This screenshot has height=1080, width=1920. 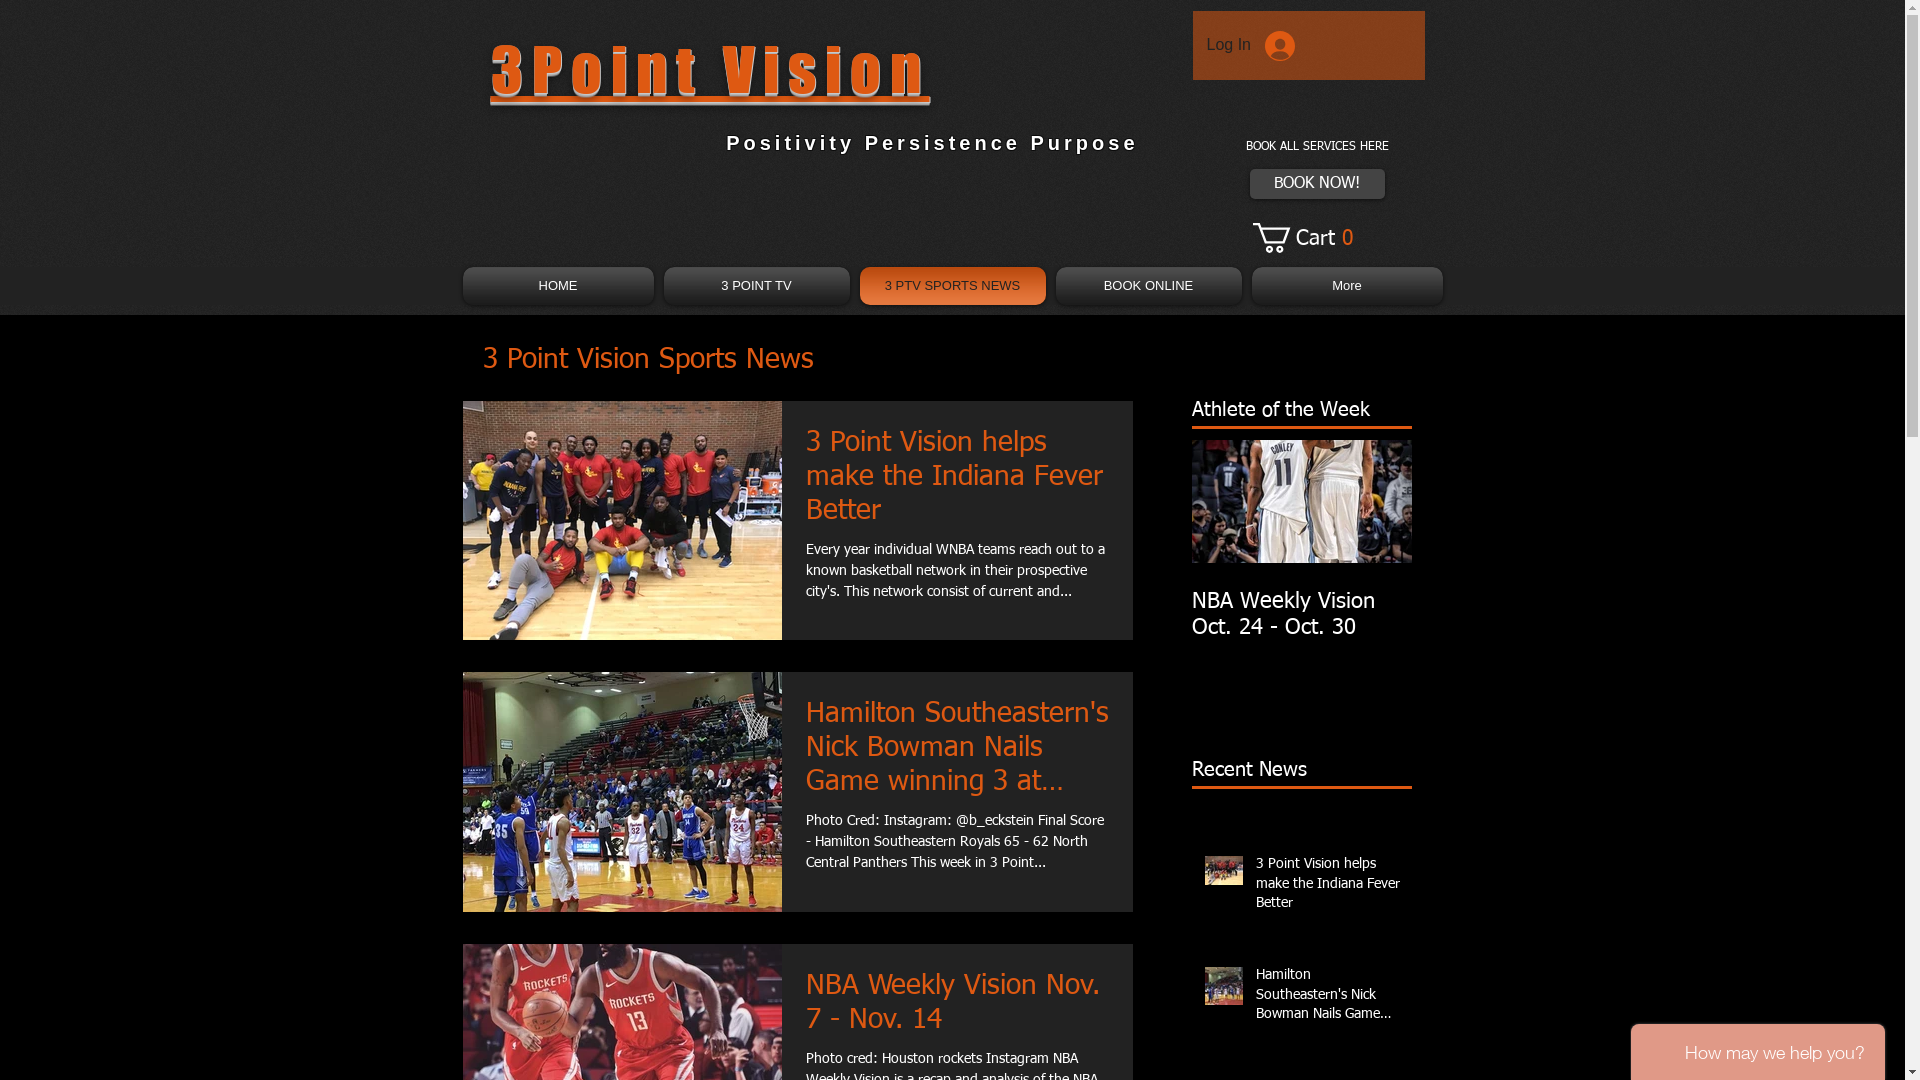 What do you see at coordinates (958, 1008) in the screenshot?
I see `NBA Weekly Vision Nov. 7 - Nov. 14` at bounding box center [958, 1008].